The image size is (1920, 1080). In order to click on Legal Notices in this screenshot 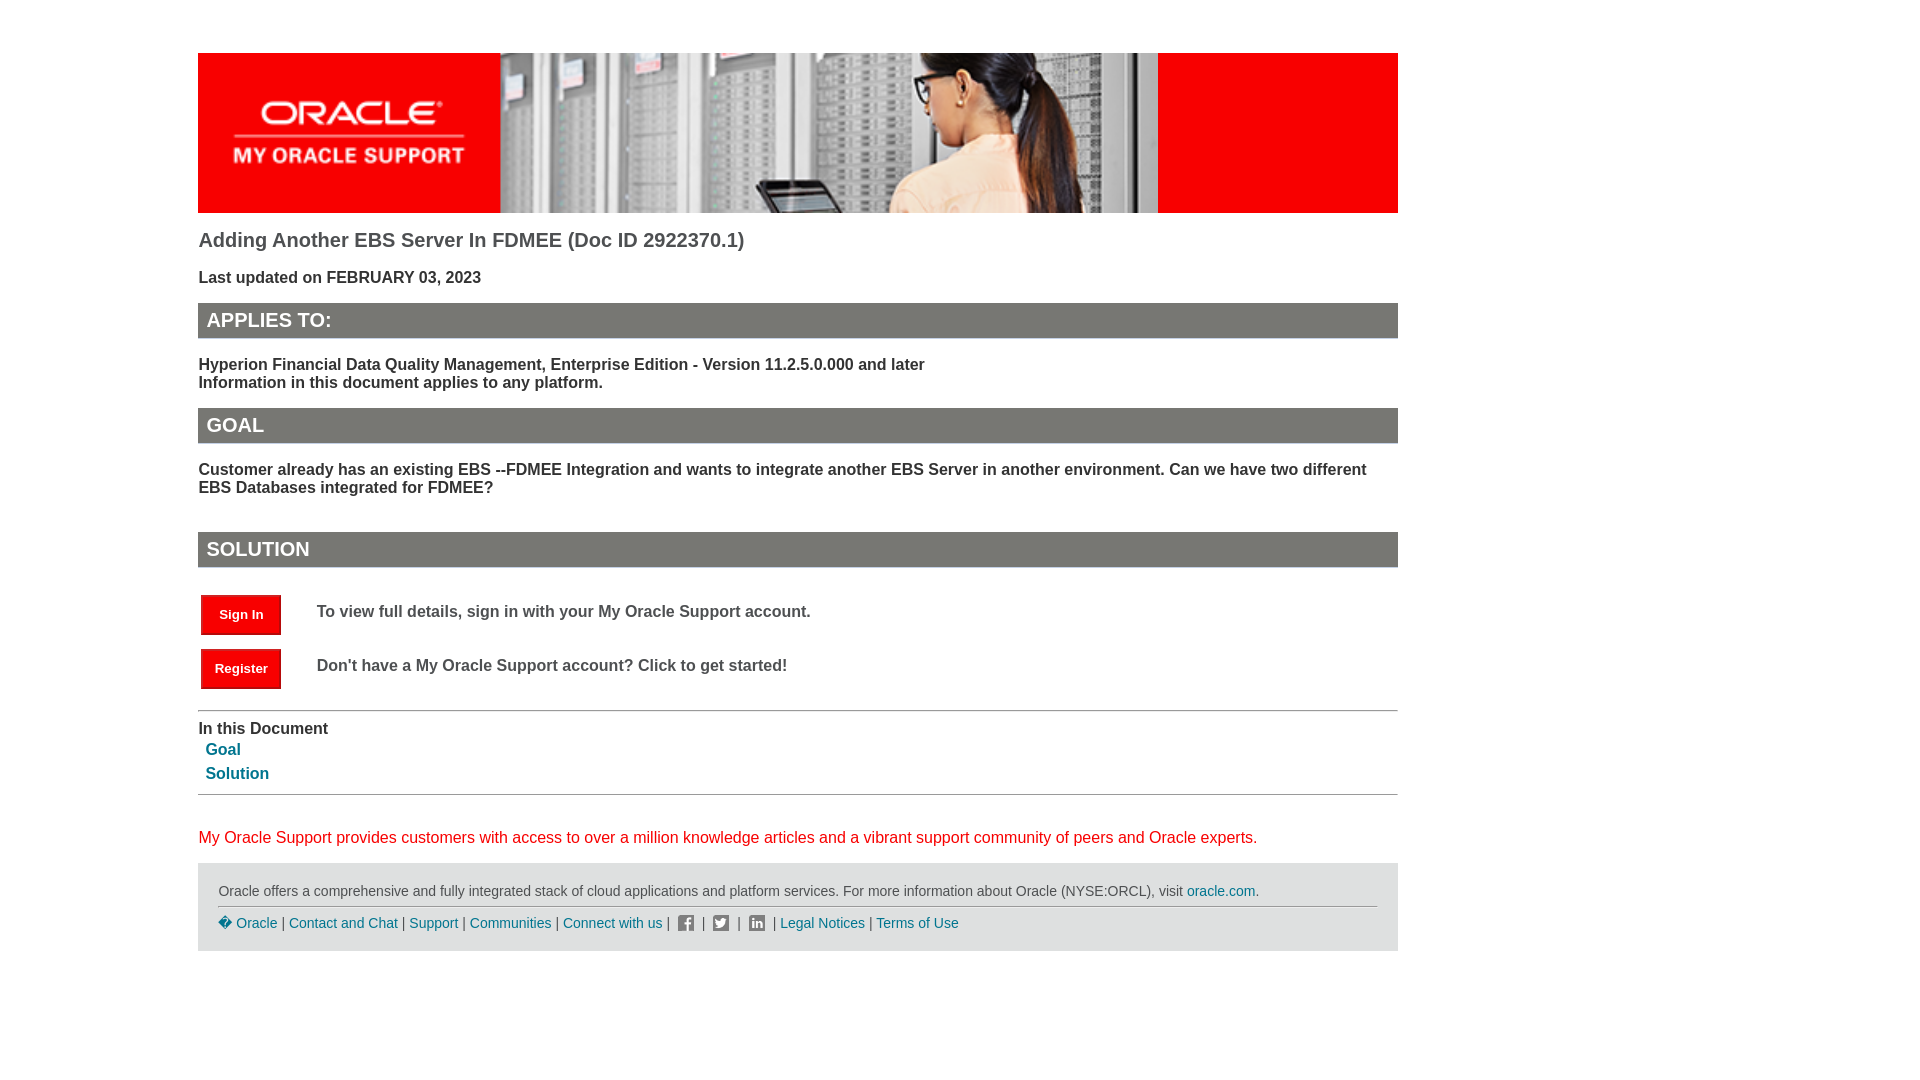, I will do `click(822, 922)`.